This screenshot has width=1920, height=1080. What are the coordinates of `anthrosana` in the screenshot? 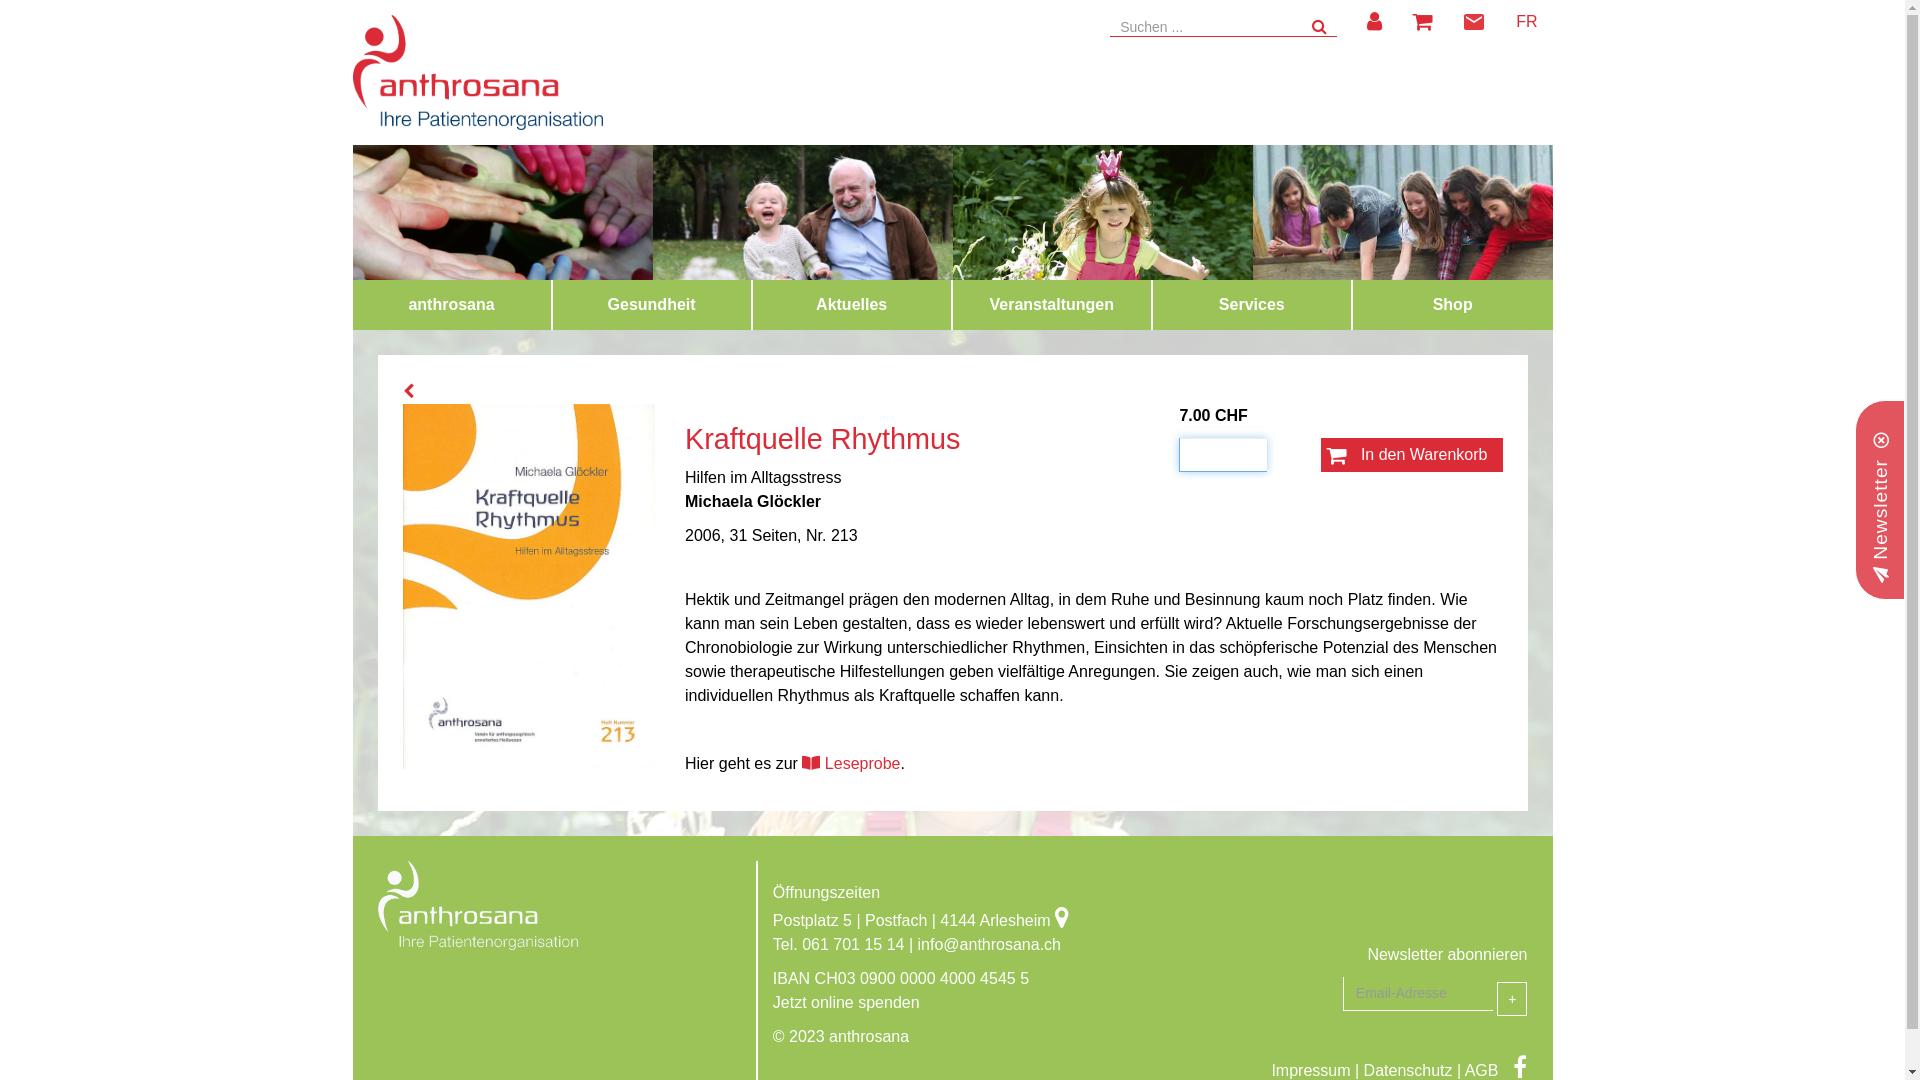 It's located at (452, 305).